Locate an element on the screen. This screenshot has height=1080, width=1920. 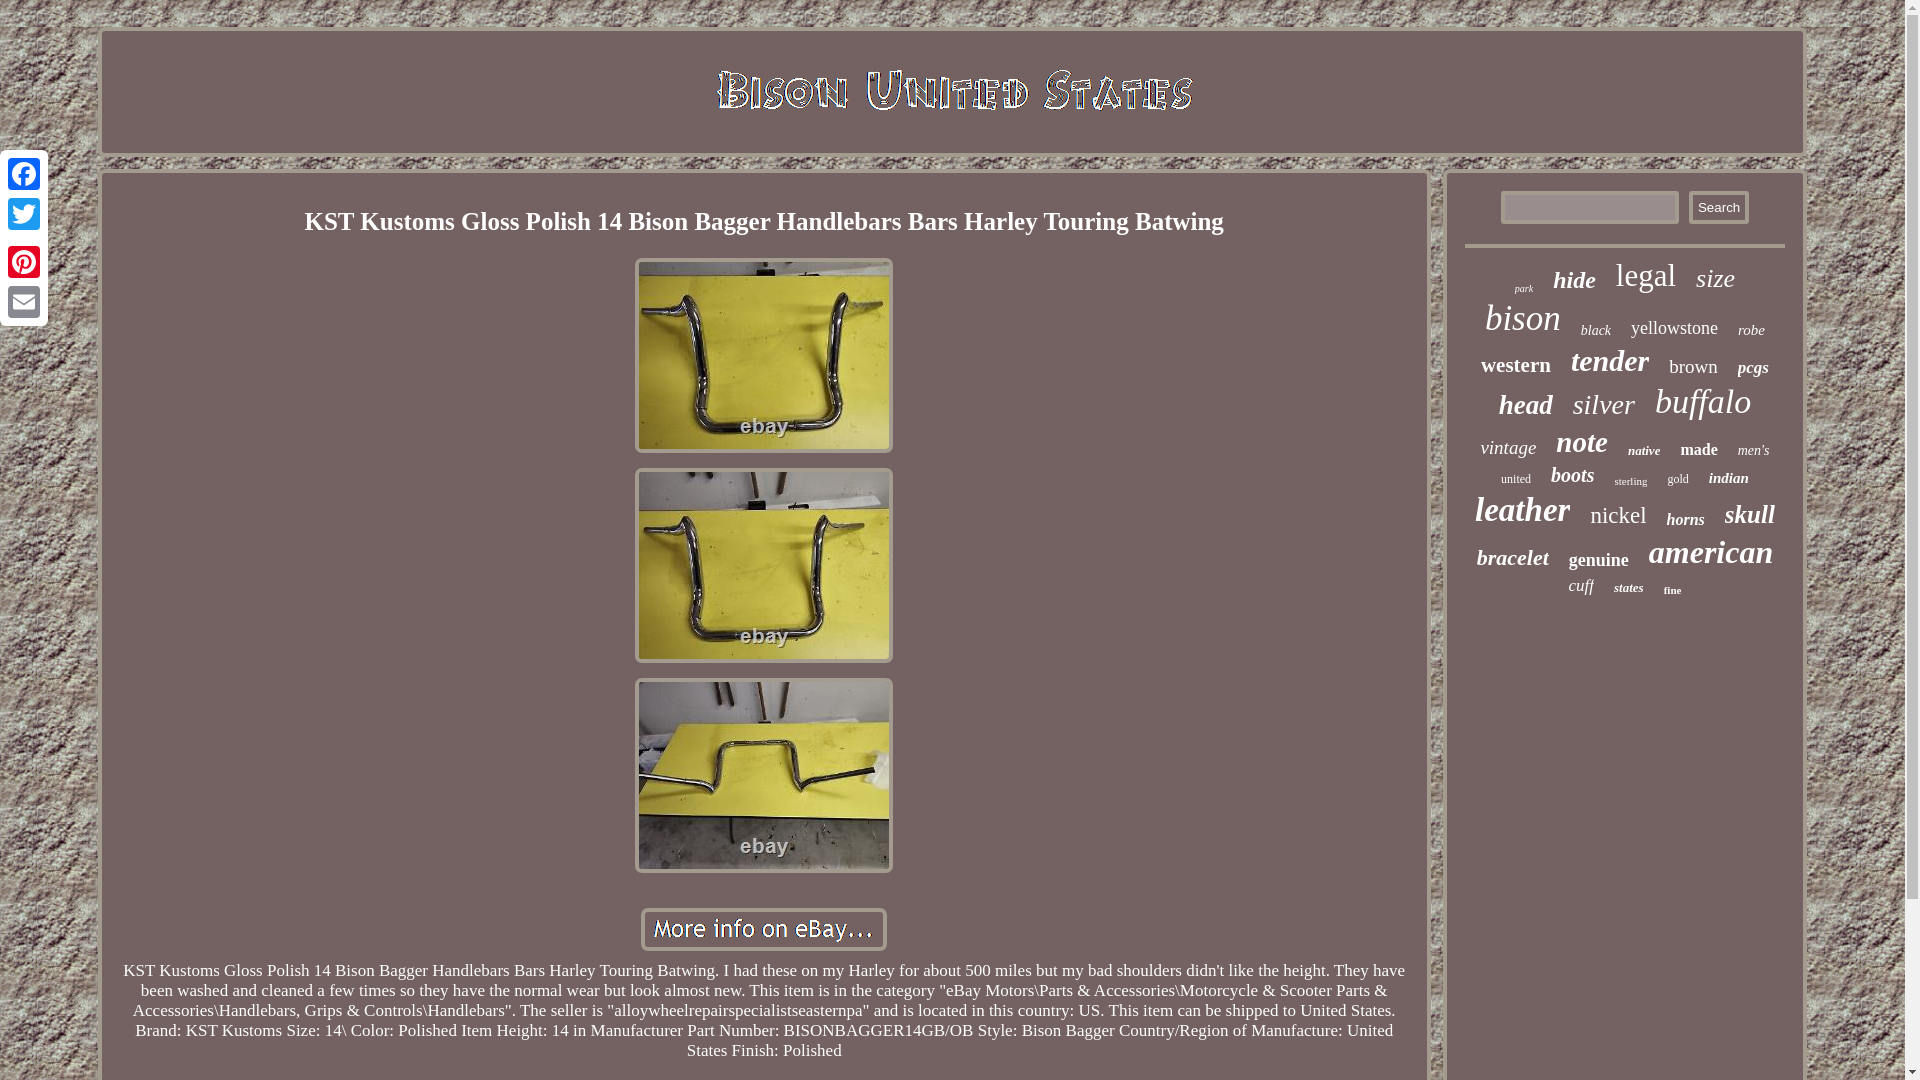
size is located at coordinates (1715, 278).